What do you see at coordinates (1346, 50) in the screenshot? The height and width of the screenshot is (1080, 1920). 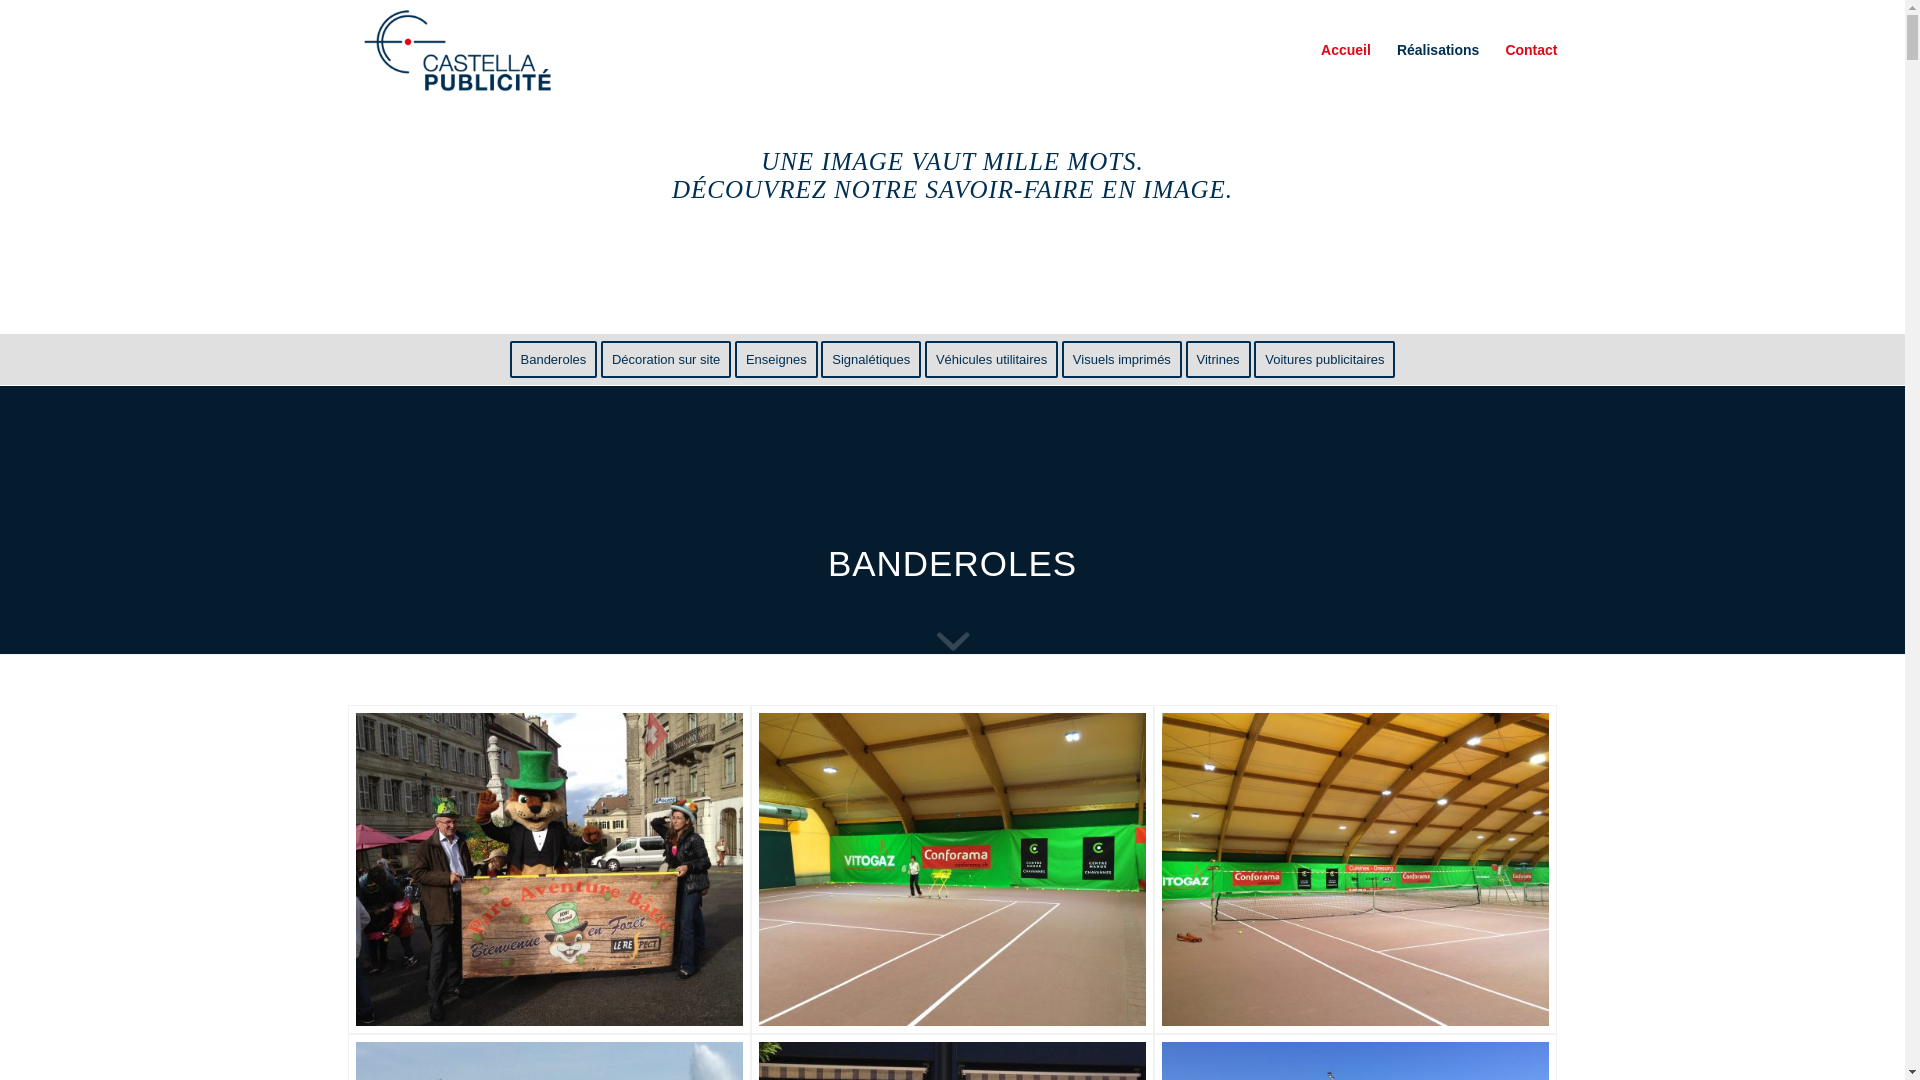 I see `Accueil` at bounding box center [1346, 50].